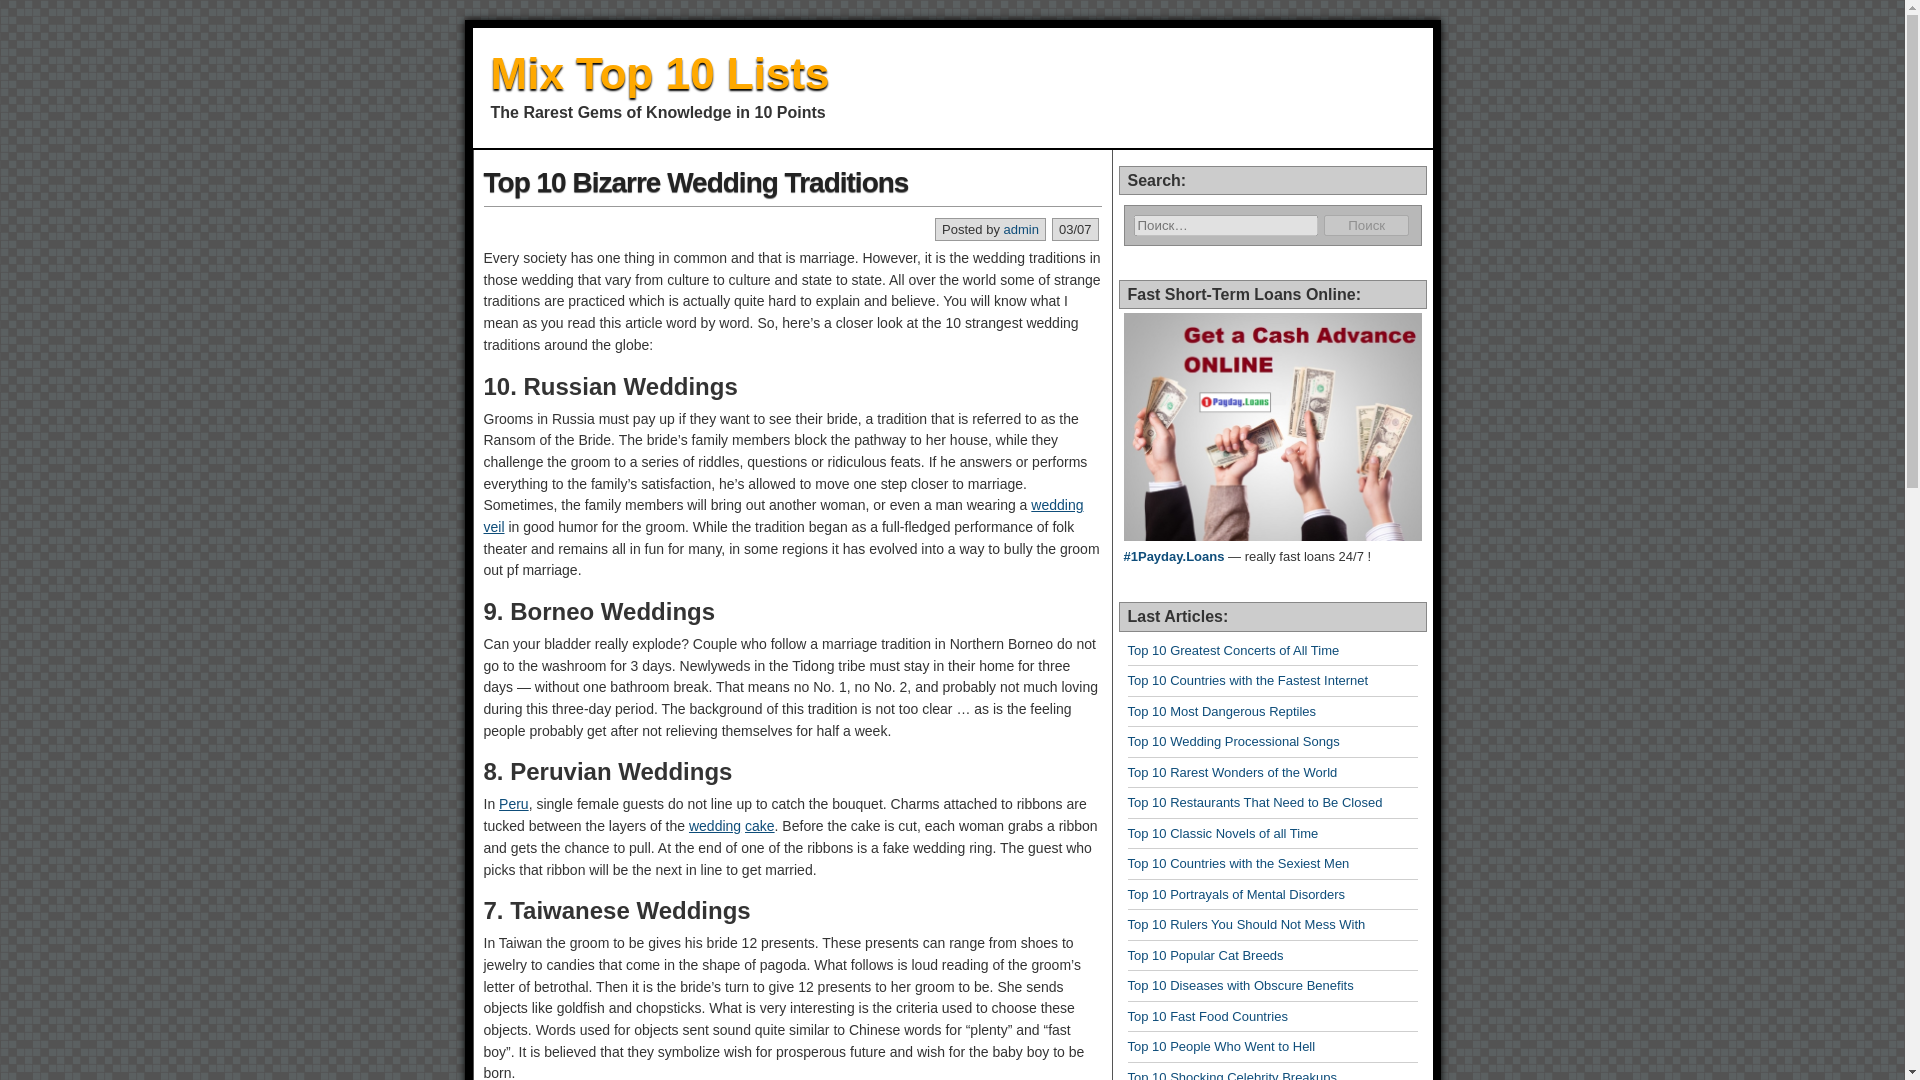  What do you see at coordinates (1222, 712) in the screenshot?
I see `Top 10 Most Dangerous Reptiles` at bounding box center [1222, 712].